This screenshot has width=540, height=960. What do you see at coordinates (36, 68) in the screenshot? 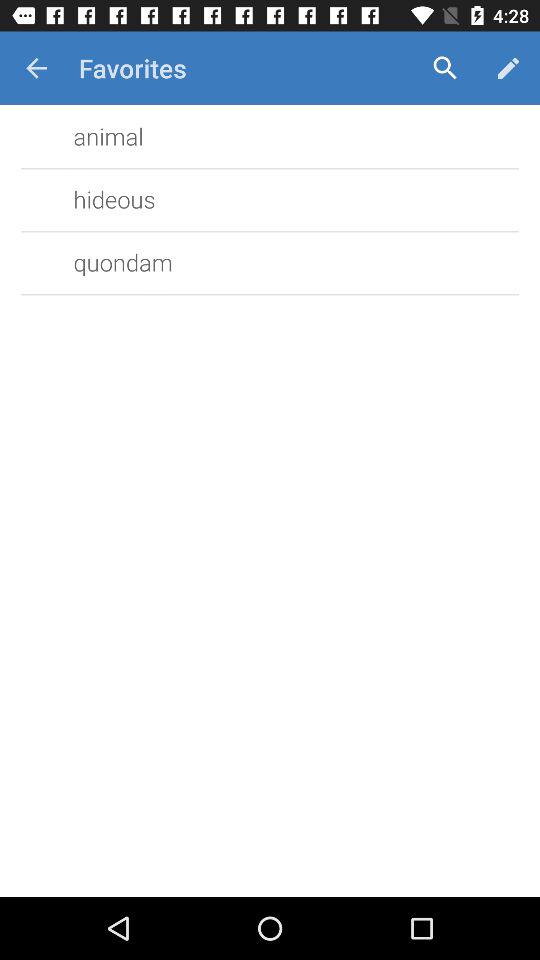
I see `click app next to the favorites app` at bounding box center [36, 68].